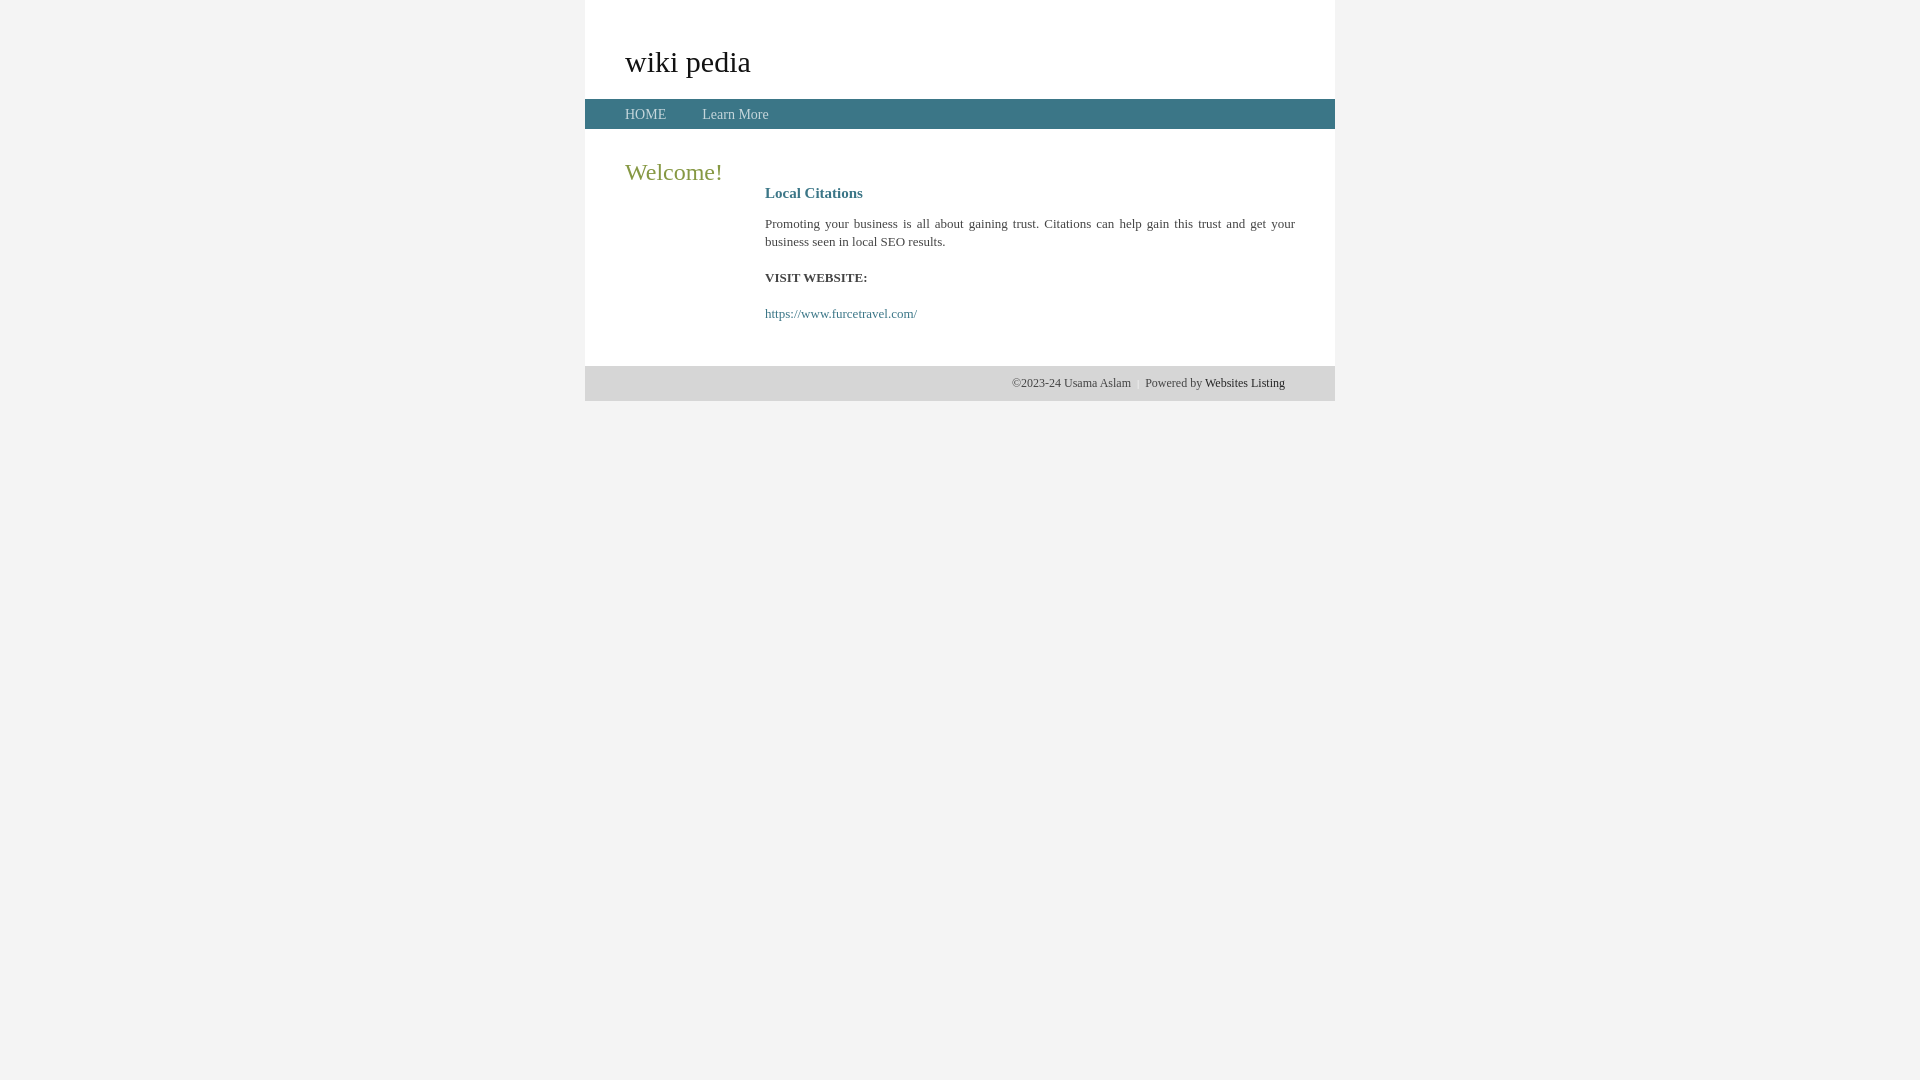 This screenshot has width=1920, height=1080. I want to click on HOME, so click(646, 114).